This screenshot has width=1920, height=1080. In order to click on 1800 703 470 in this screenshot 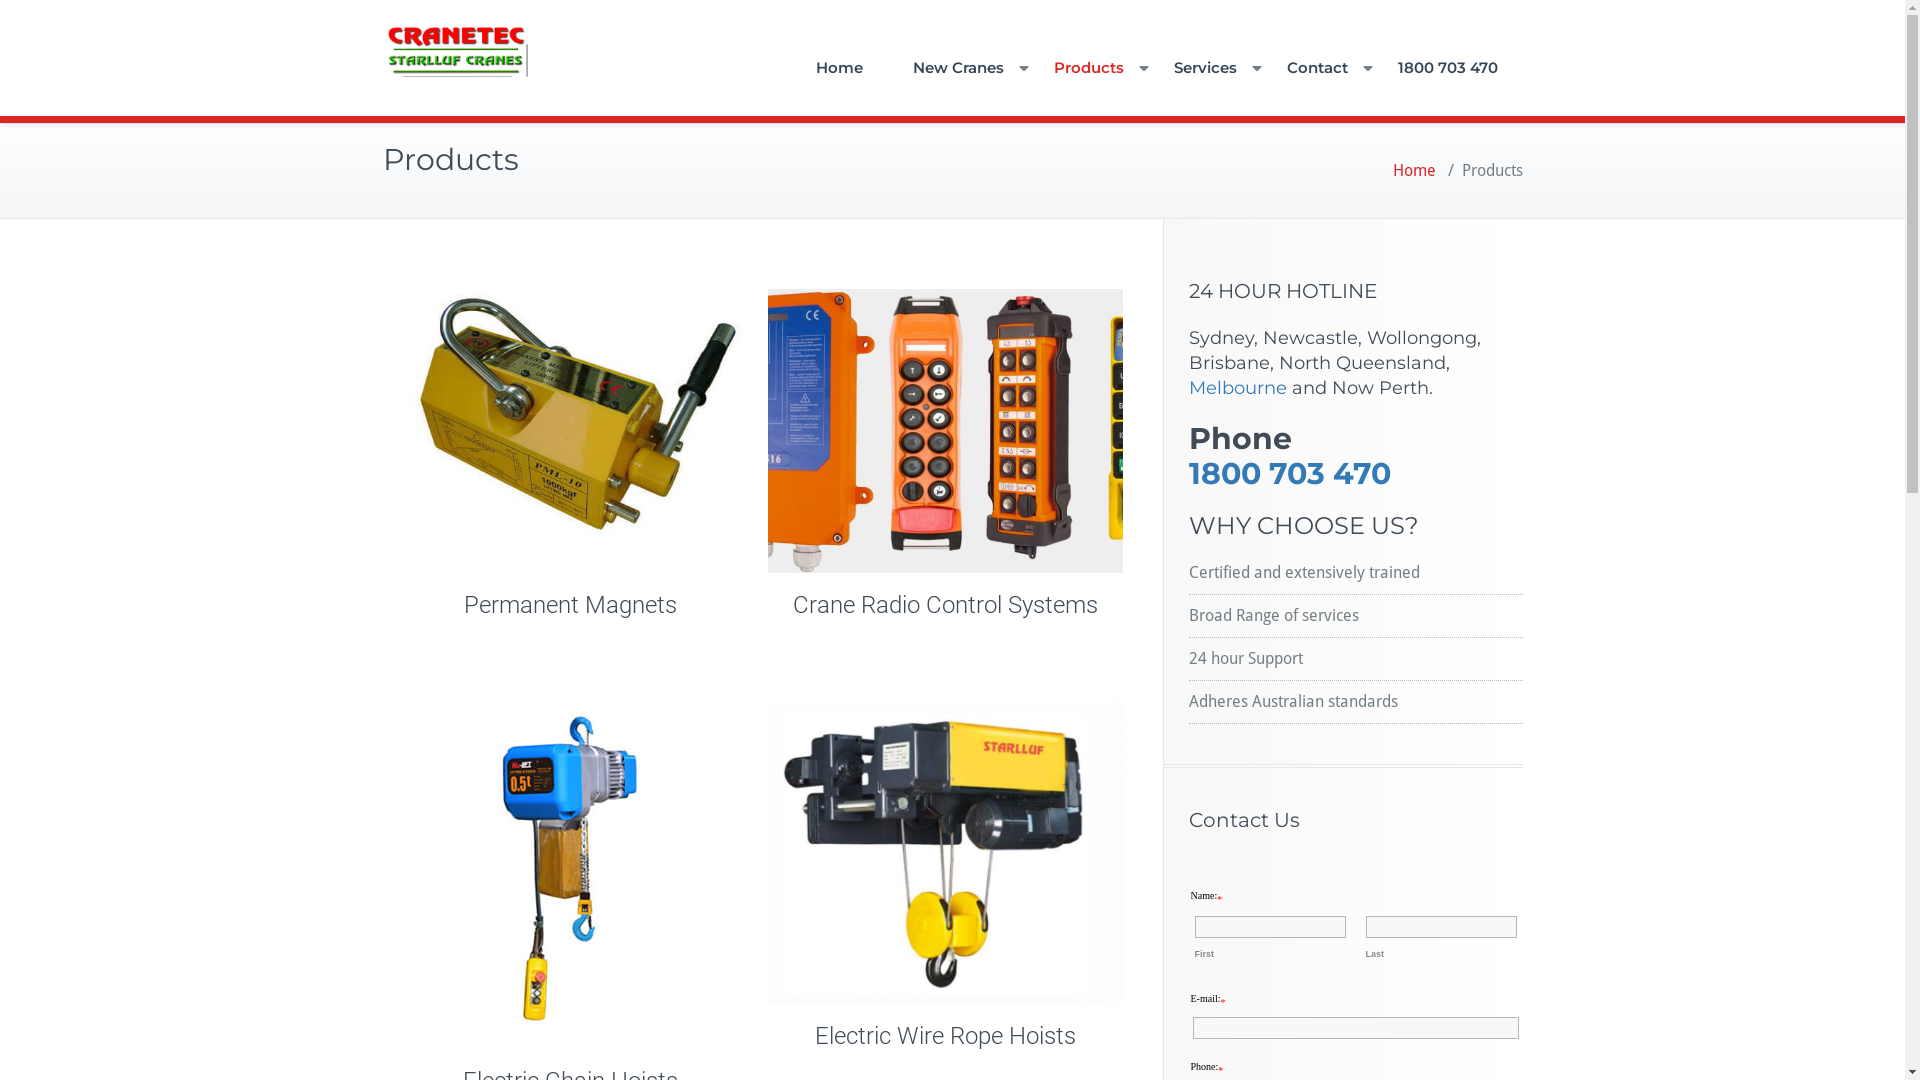, I will do `click(1289, 474)`.